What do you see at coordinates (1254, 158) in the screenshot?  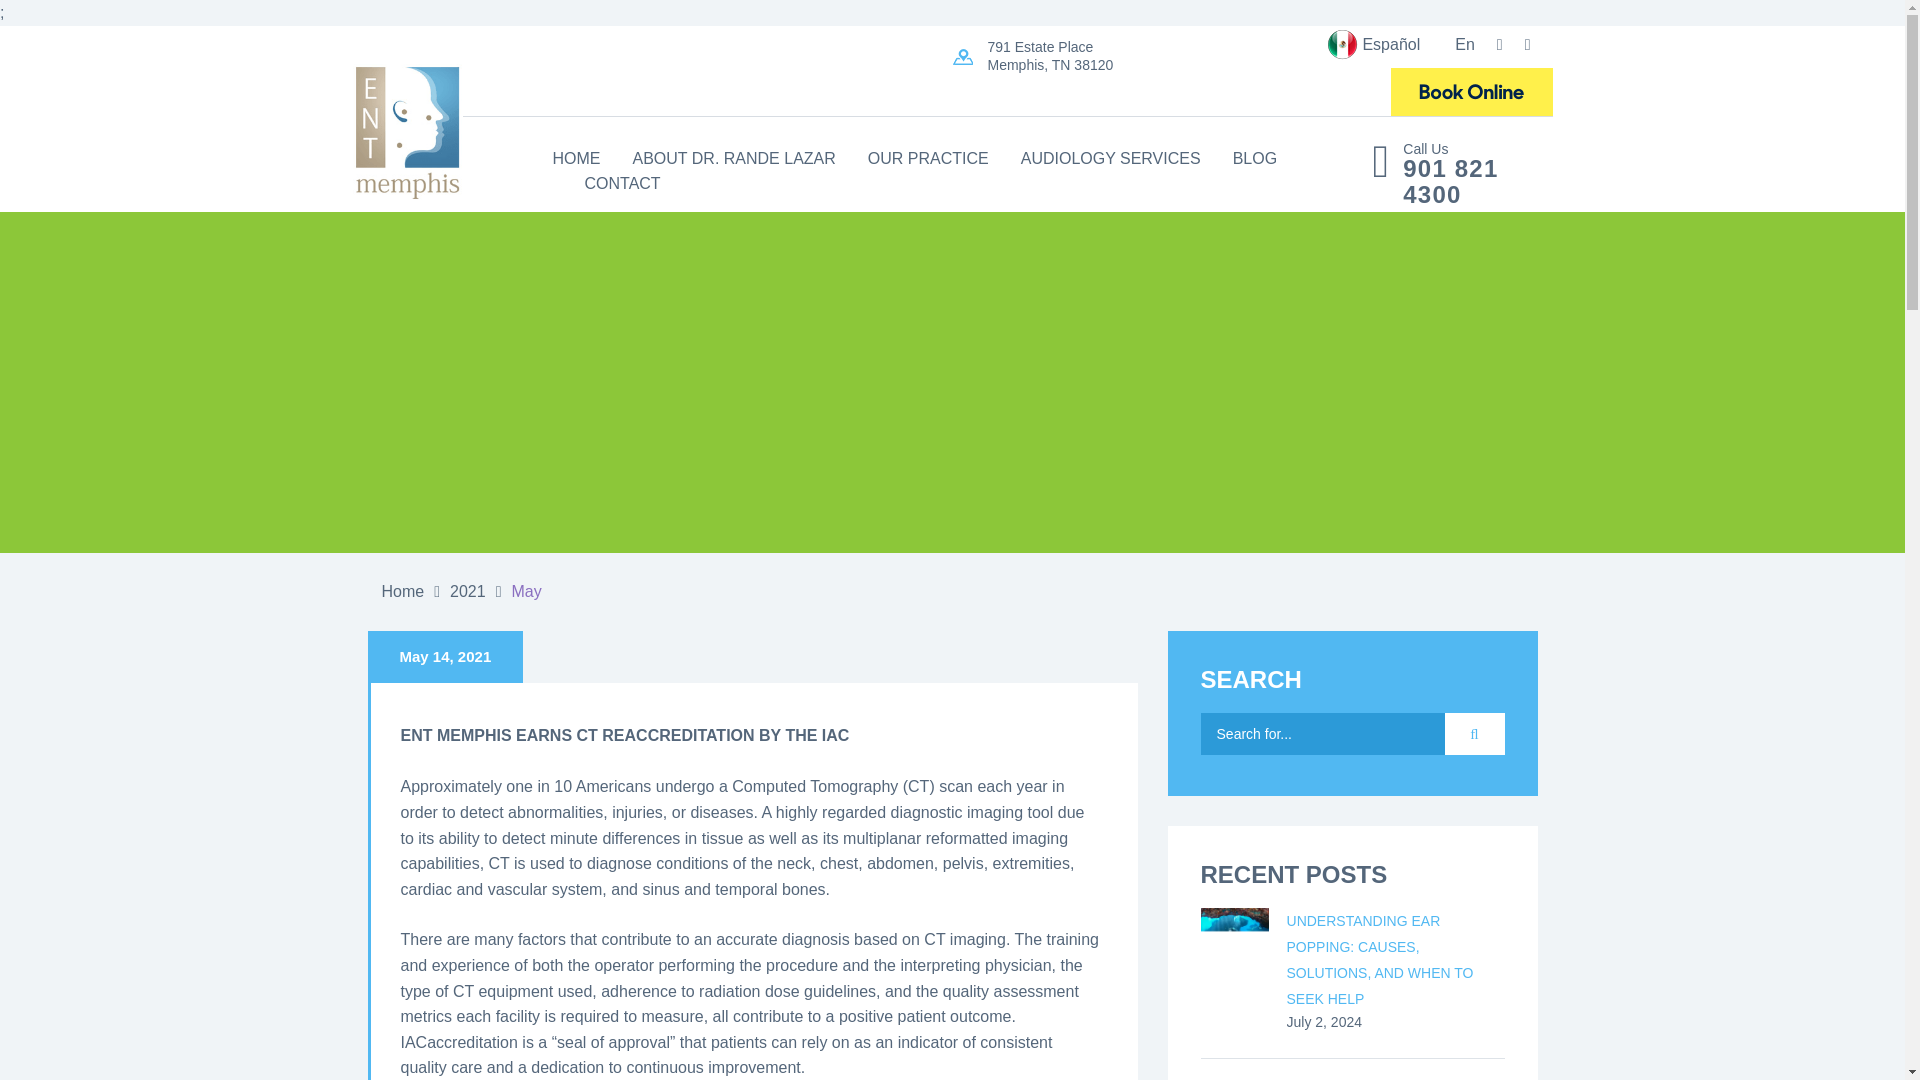 I see `BLOG` at bounding box center [1254, 158].